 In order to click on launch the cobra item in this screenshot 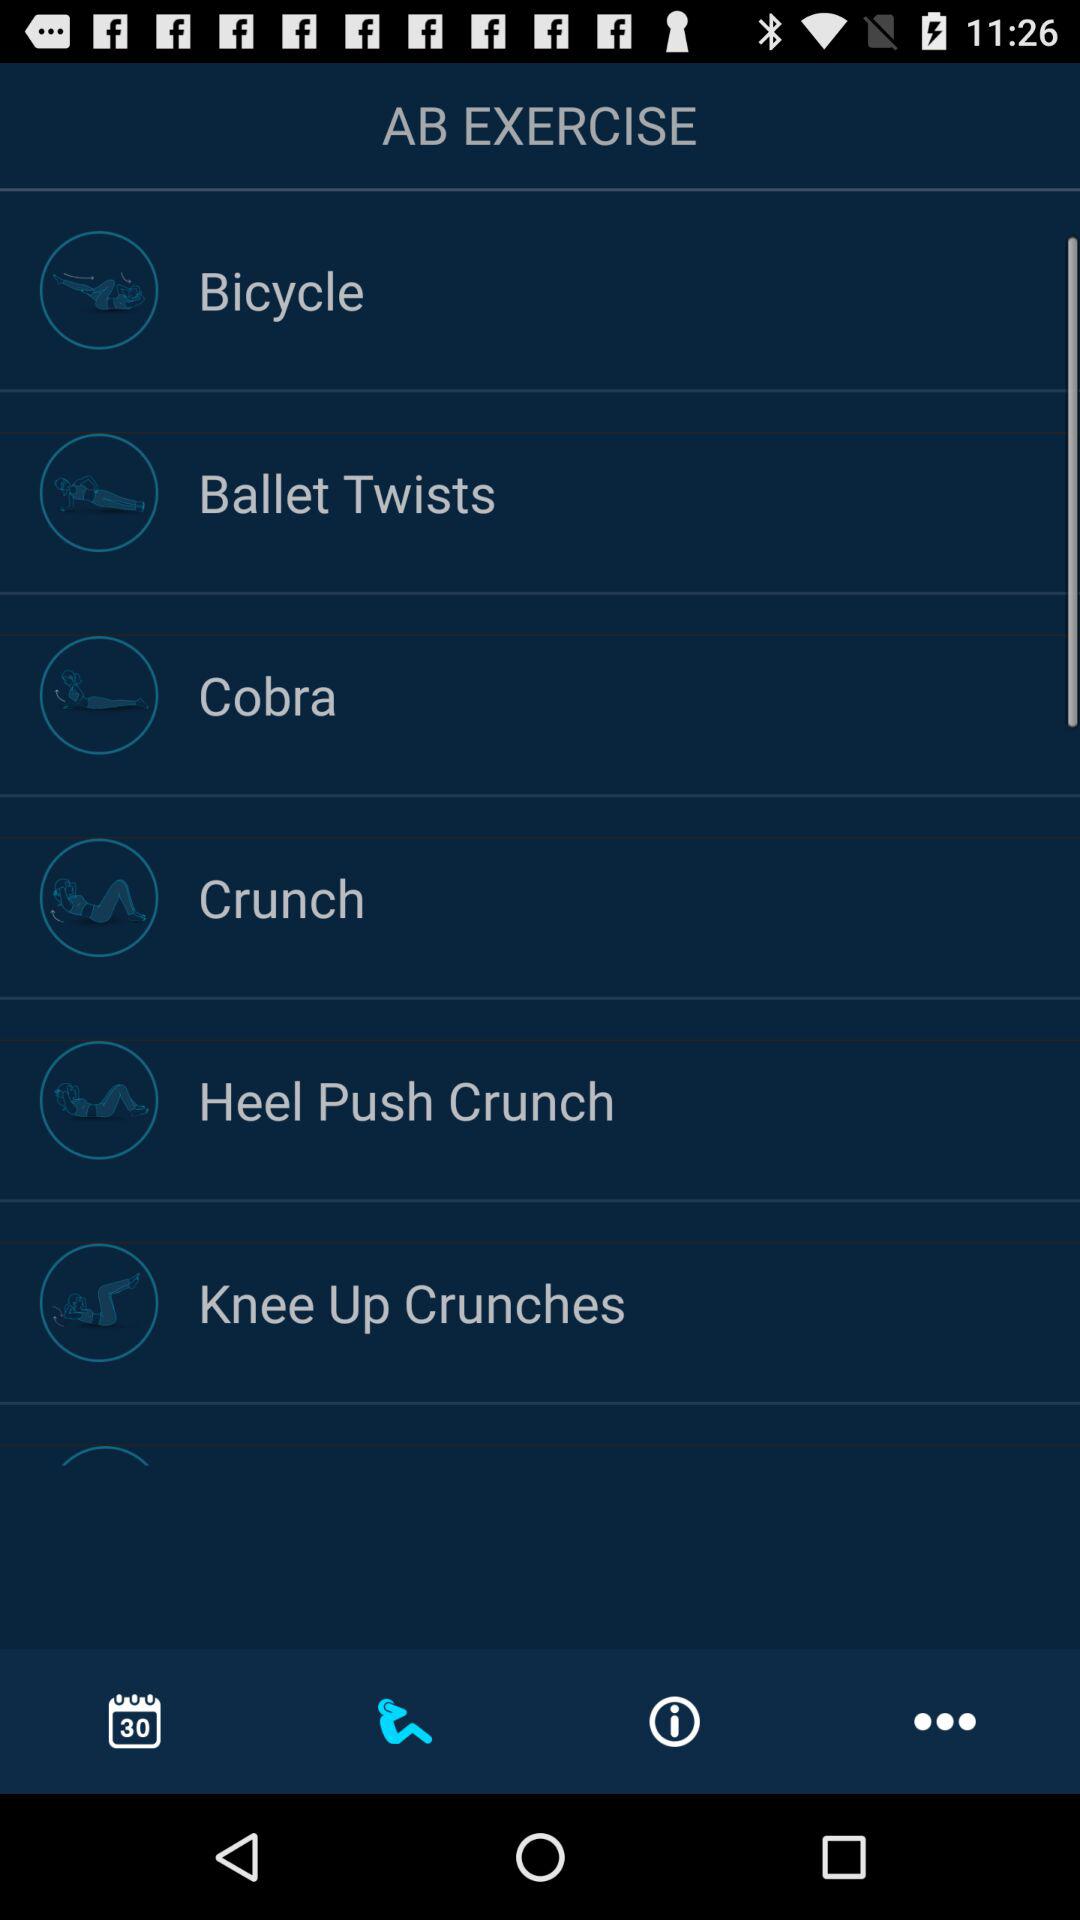, I will do `click(639, 694)`.